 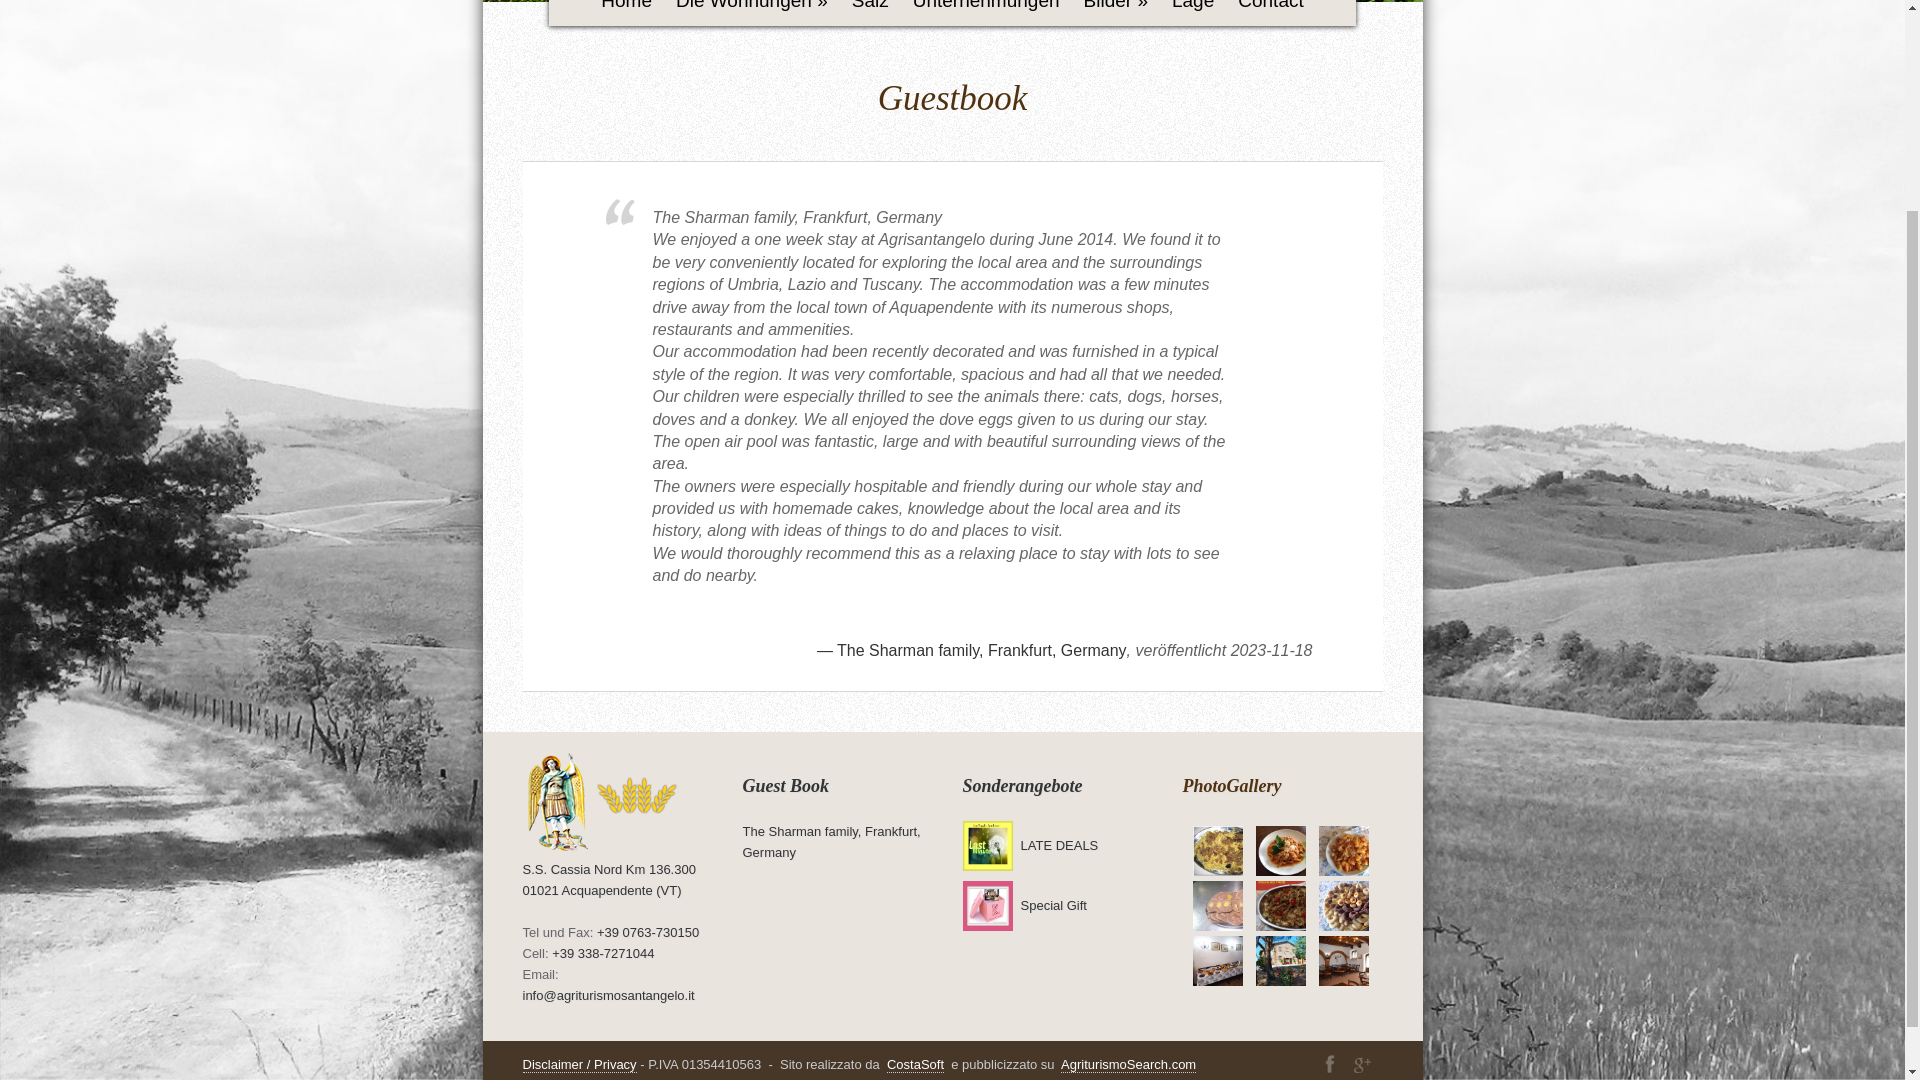 What do you see at coordinates (785, 786) in the screenshot?
I see `Guest Book` at bounding box center [785, 786].